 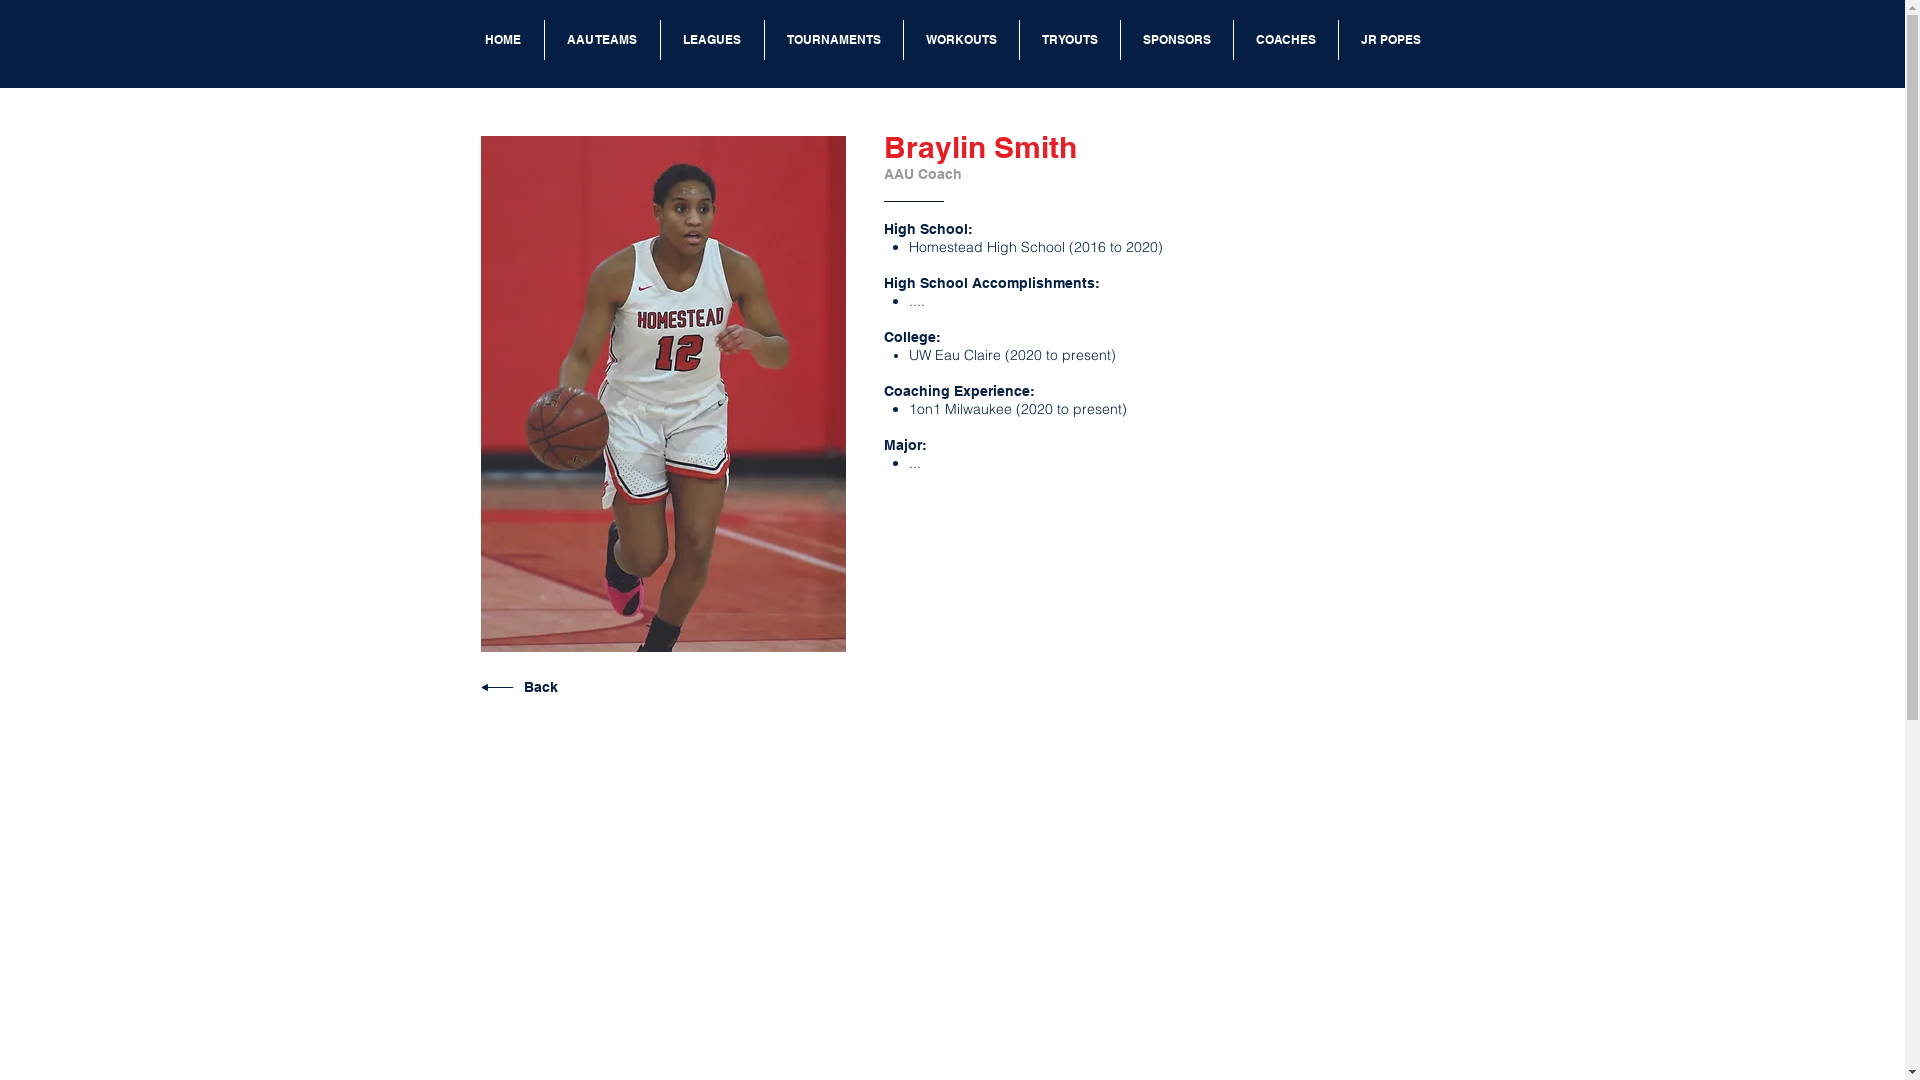 I want to click on TOURNAMENTS, so click(x=834, y=40).